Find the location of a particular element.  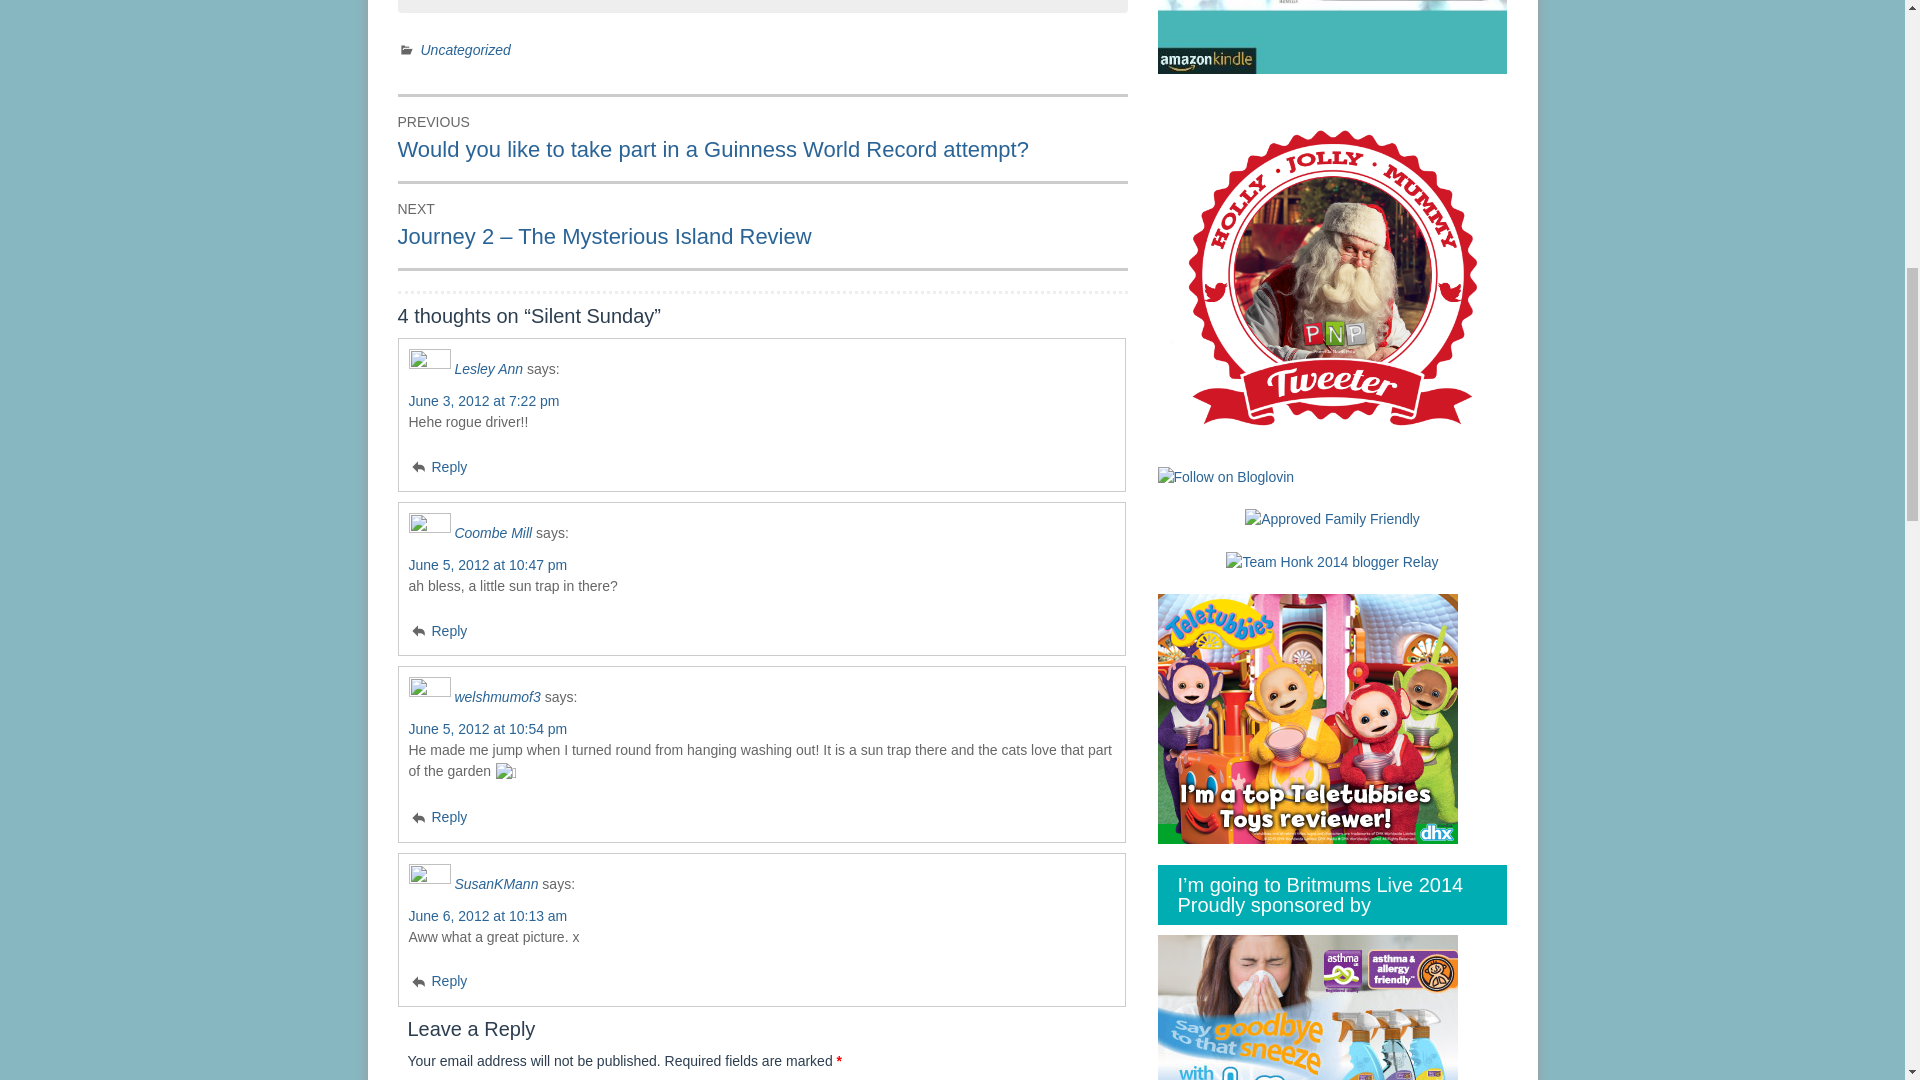

June 5, 2012 at 10:54 pm is located at coordinates (486, 728).